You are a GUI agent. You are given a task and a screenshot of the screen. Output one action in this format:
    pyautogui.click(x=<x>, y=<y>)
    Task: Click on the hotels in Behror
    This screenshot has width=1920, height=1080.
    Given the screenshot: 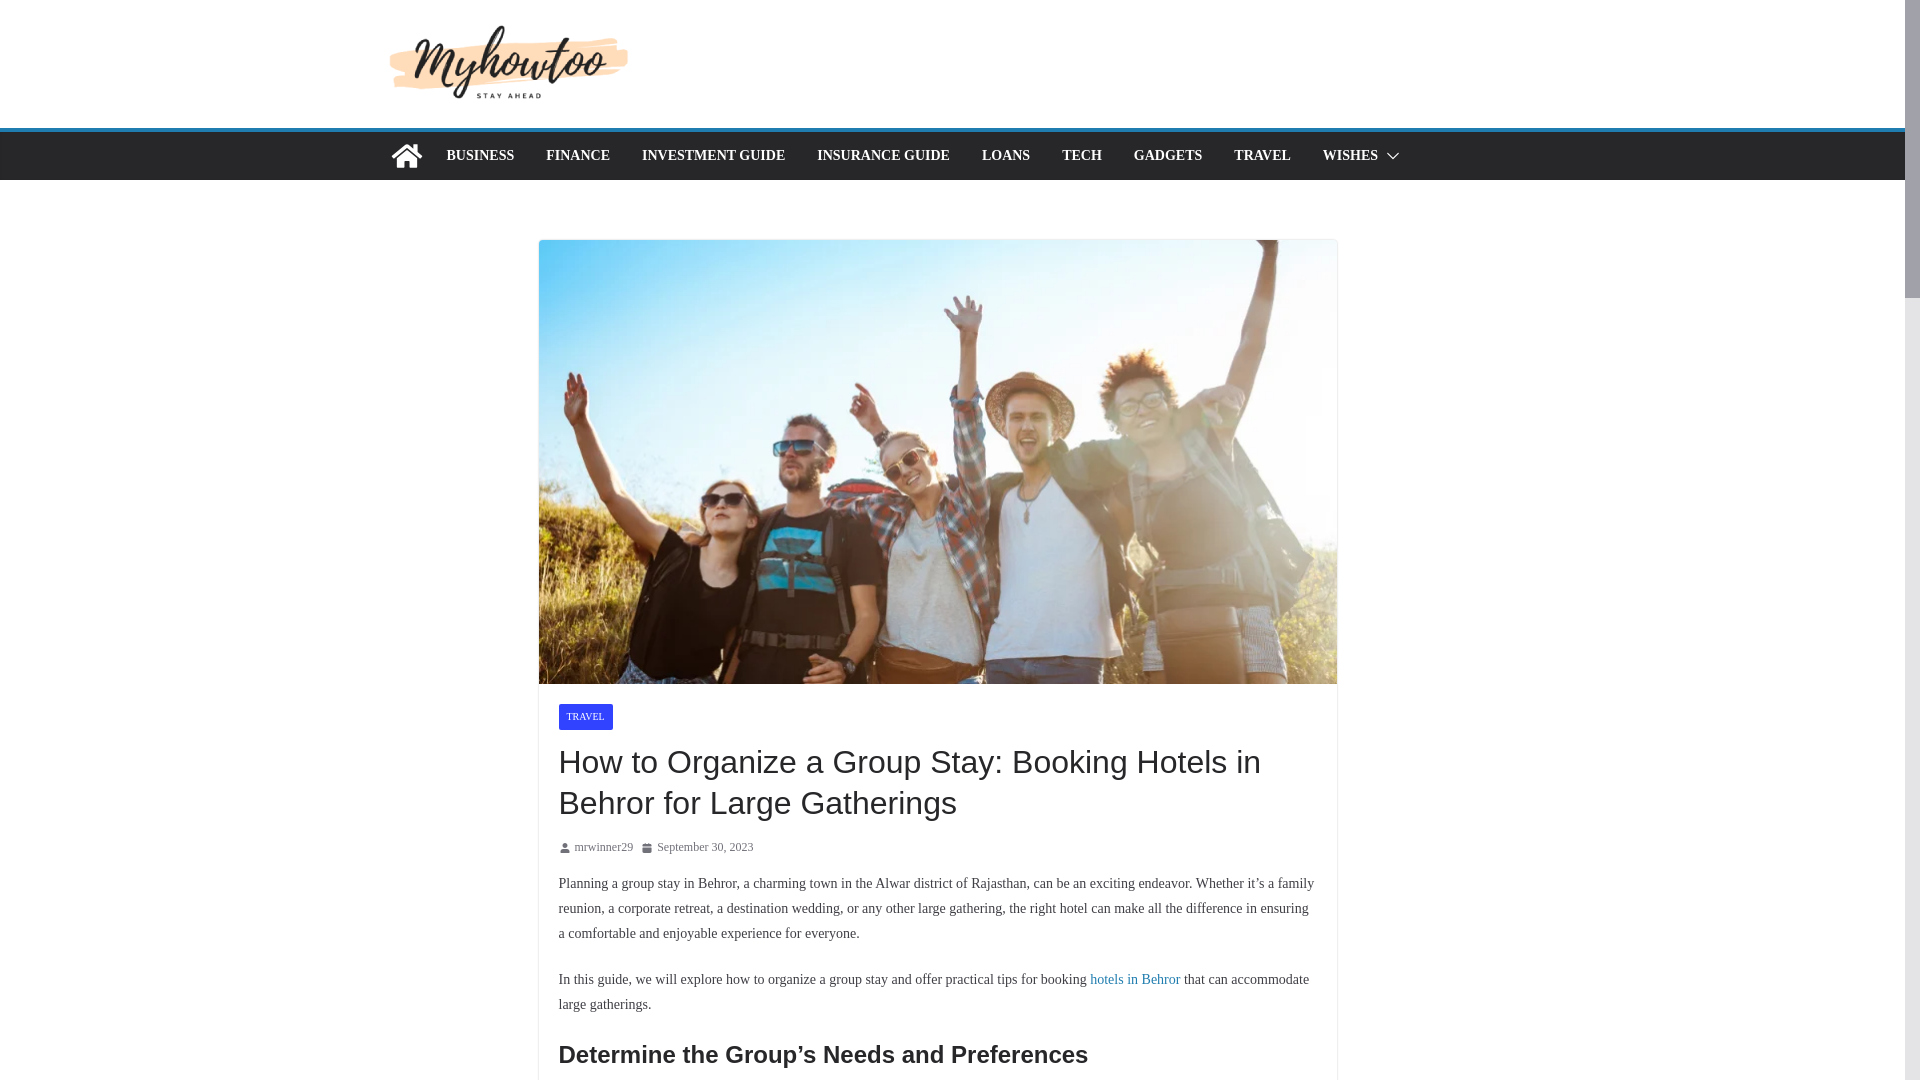 What is the action you would take?
    pyautogui.click(x=1135, y=980)
    